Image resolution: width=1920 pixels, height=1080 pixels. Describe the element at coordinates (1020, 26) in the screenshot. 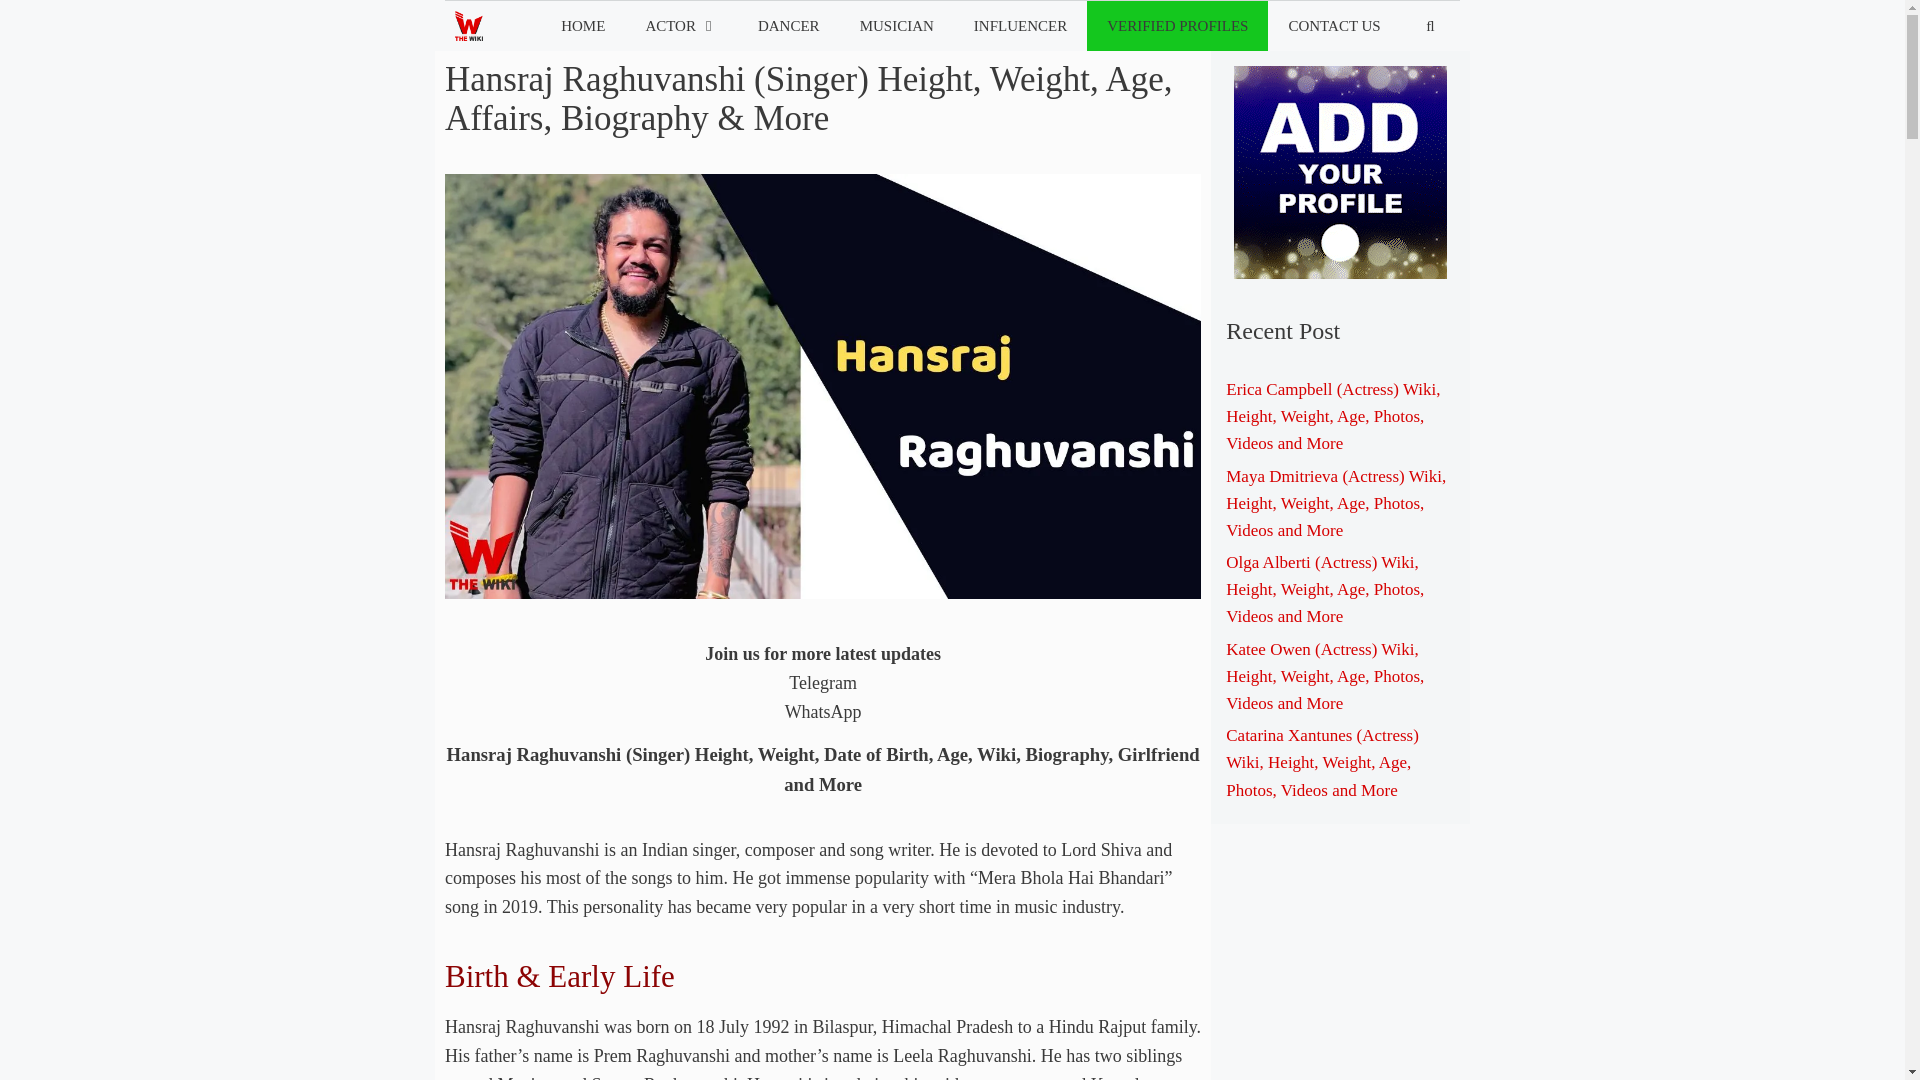

I see `INFLUENCER` at that location.